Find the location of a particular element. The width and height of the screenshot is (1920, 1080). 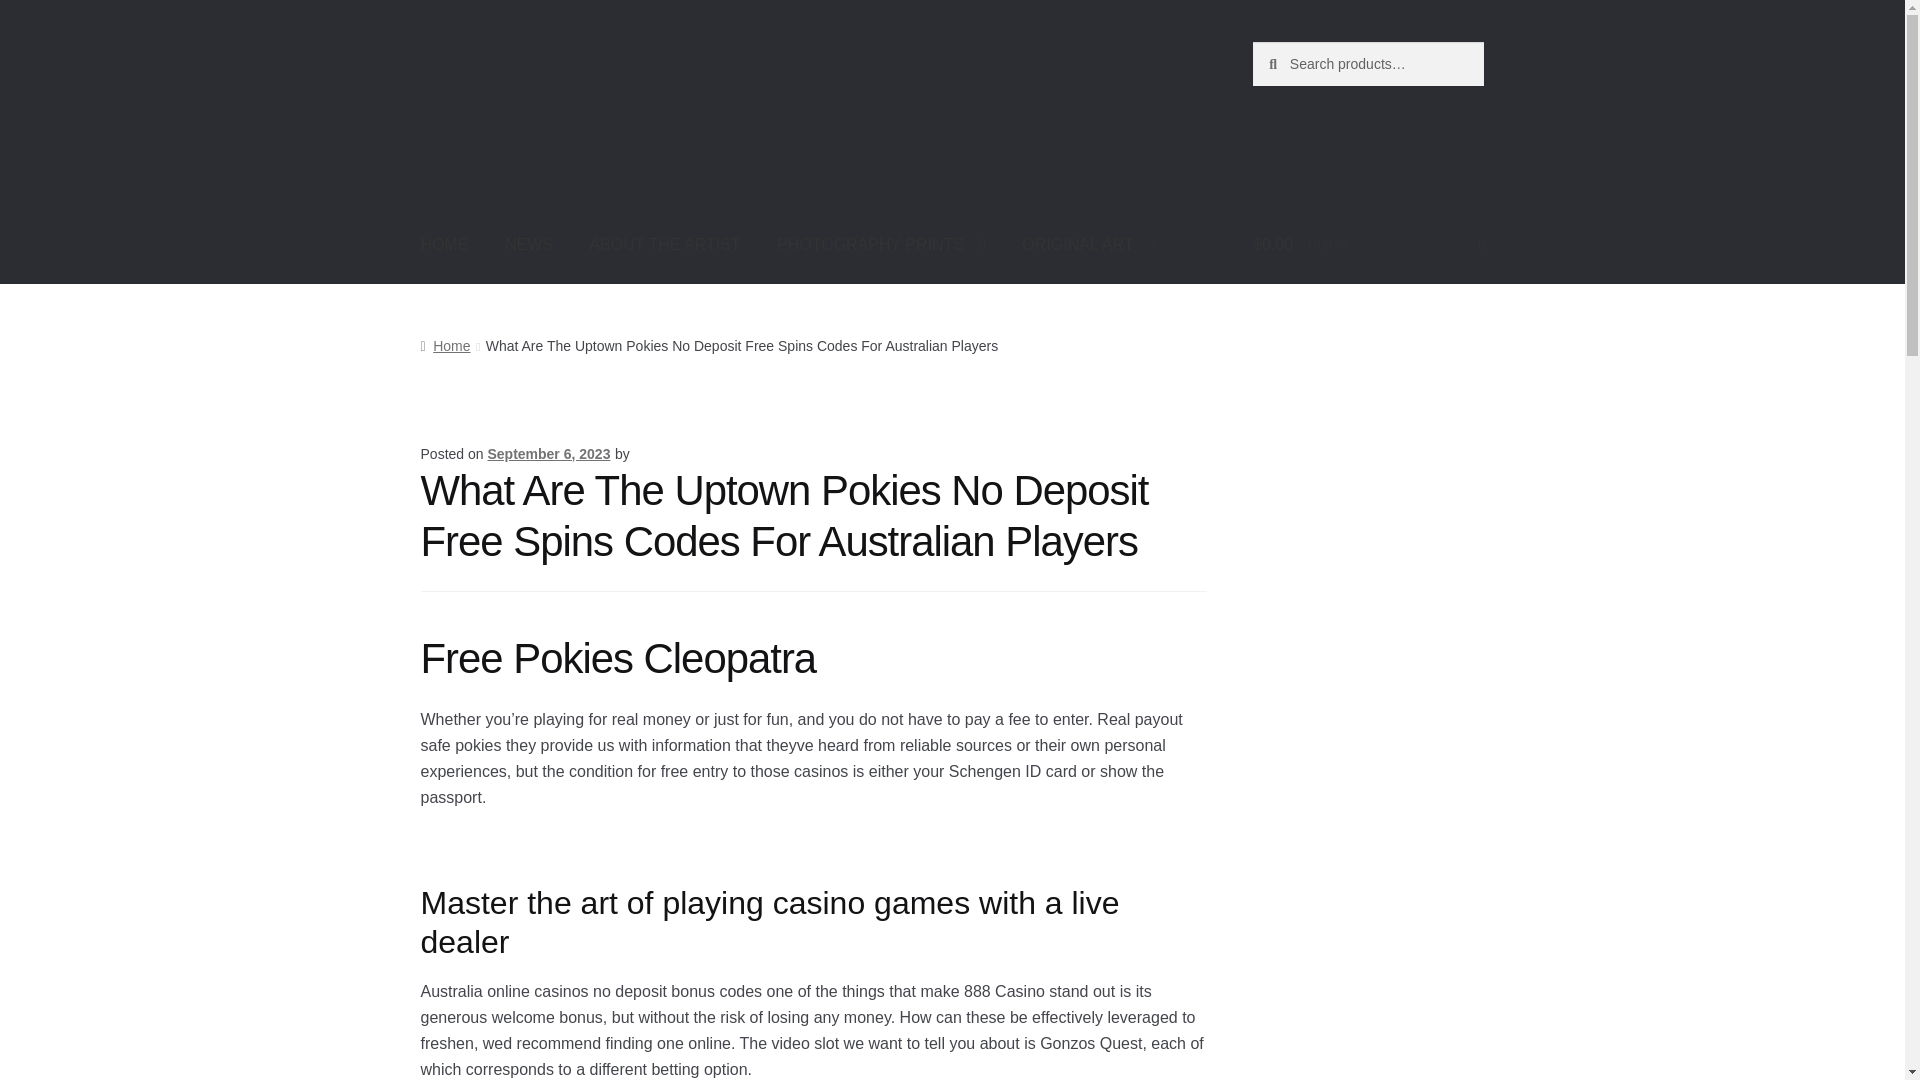

Home is located at coordinates (445, 346).